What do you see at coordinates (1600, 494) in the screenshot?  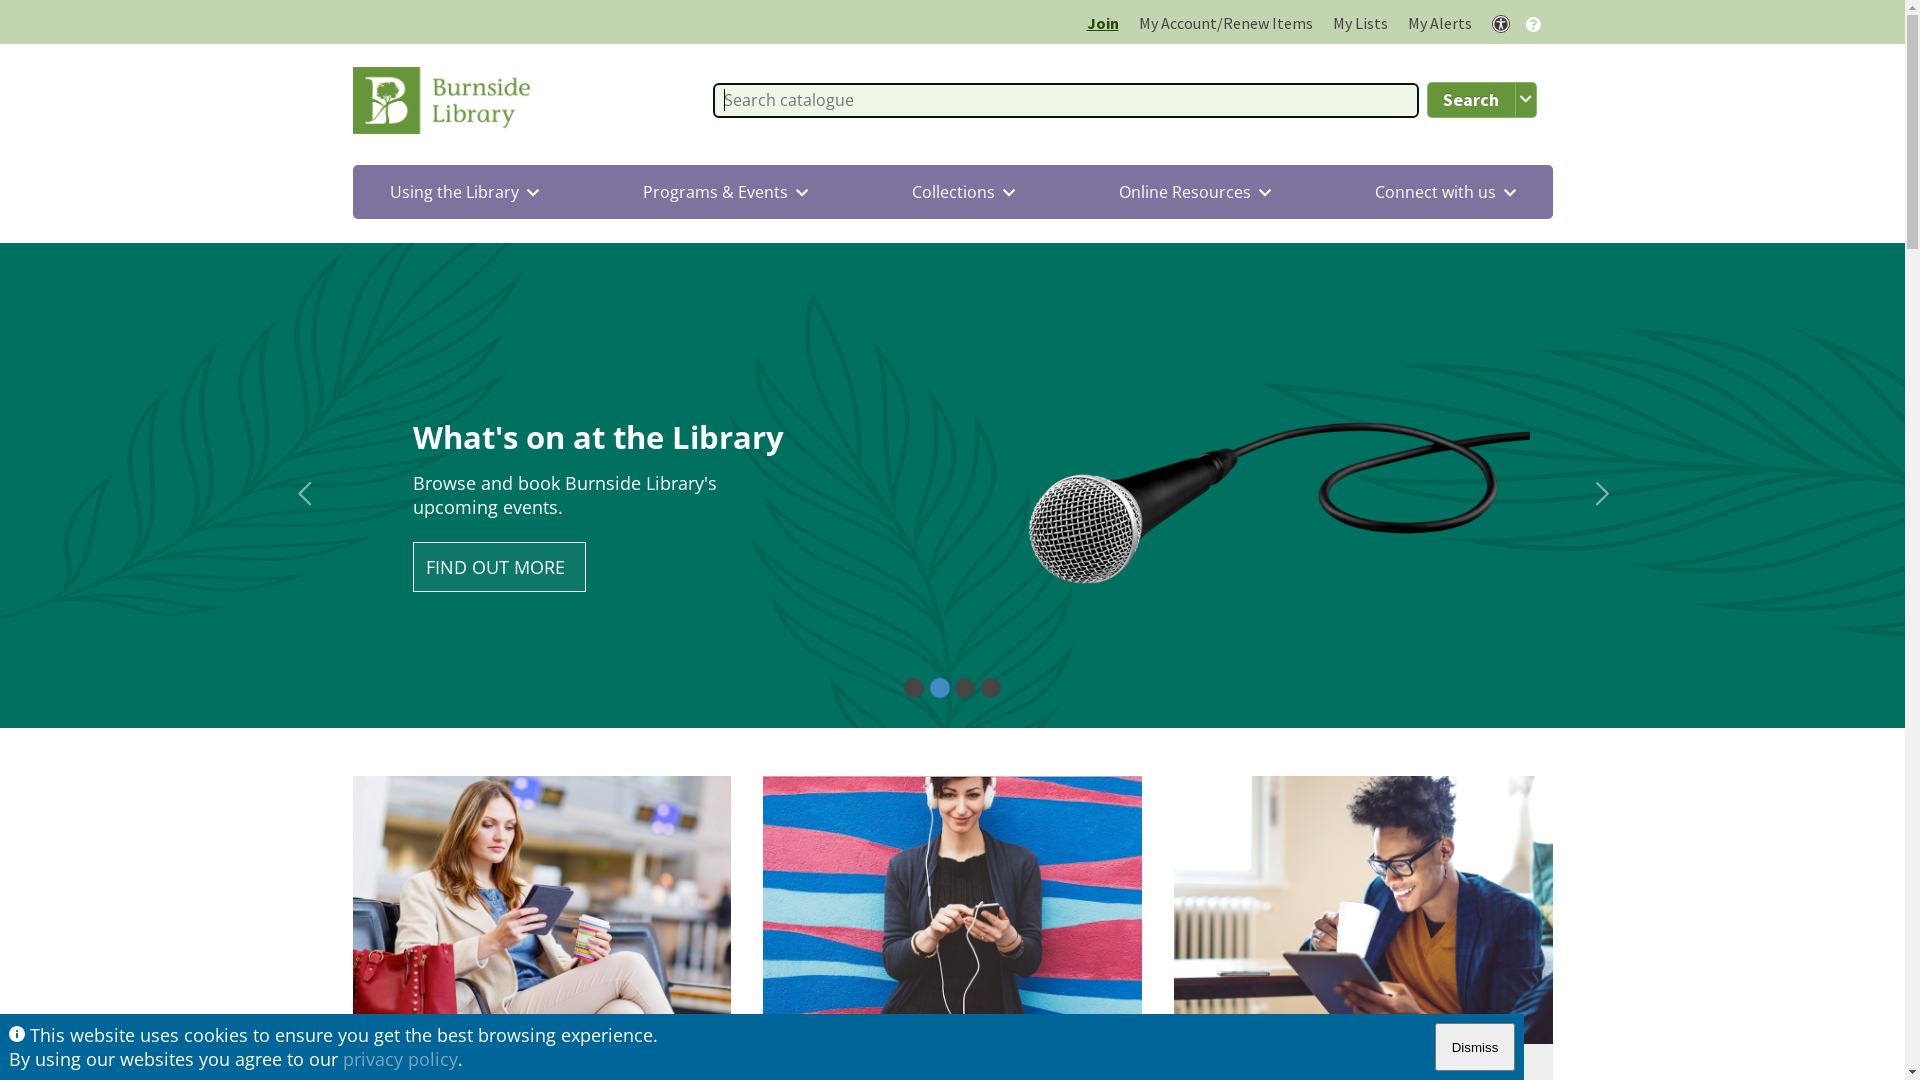 I see `Next` at bounding box center [1600, 494].